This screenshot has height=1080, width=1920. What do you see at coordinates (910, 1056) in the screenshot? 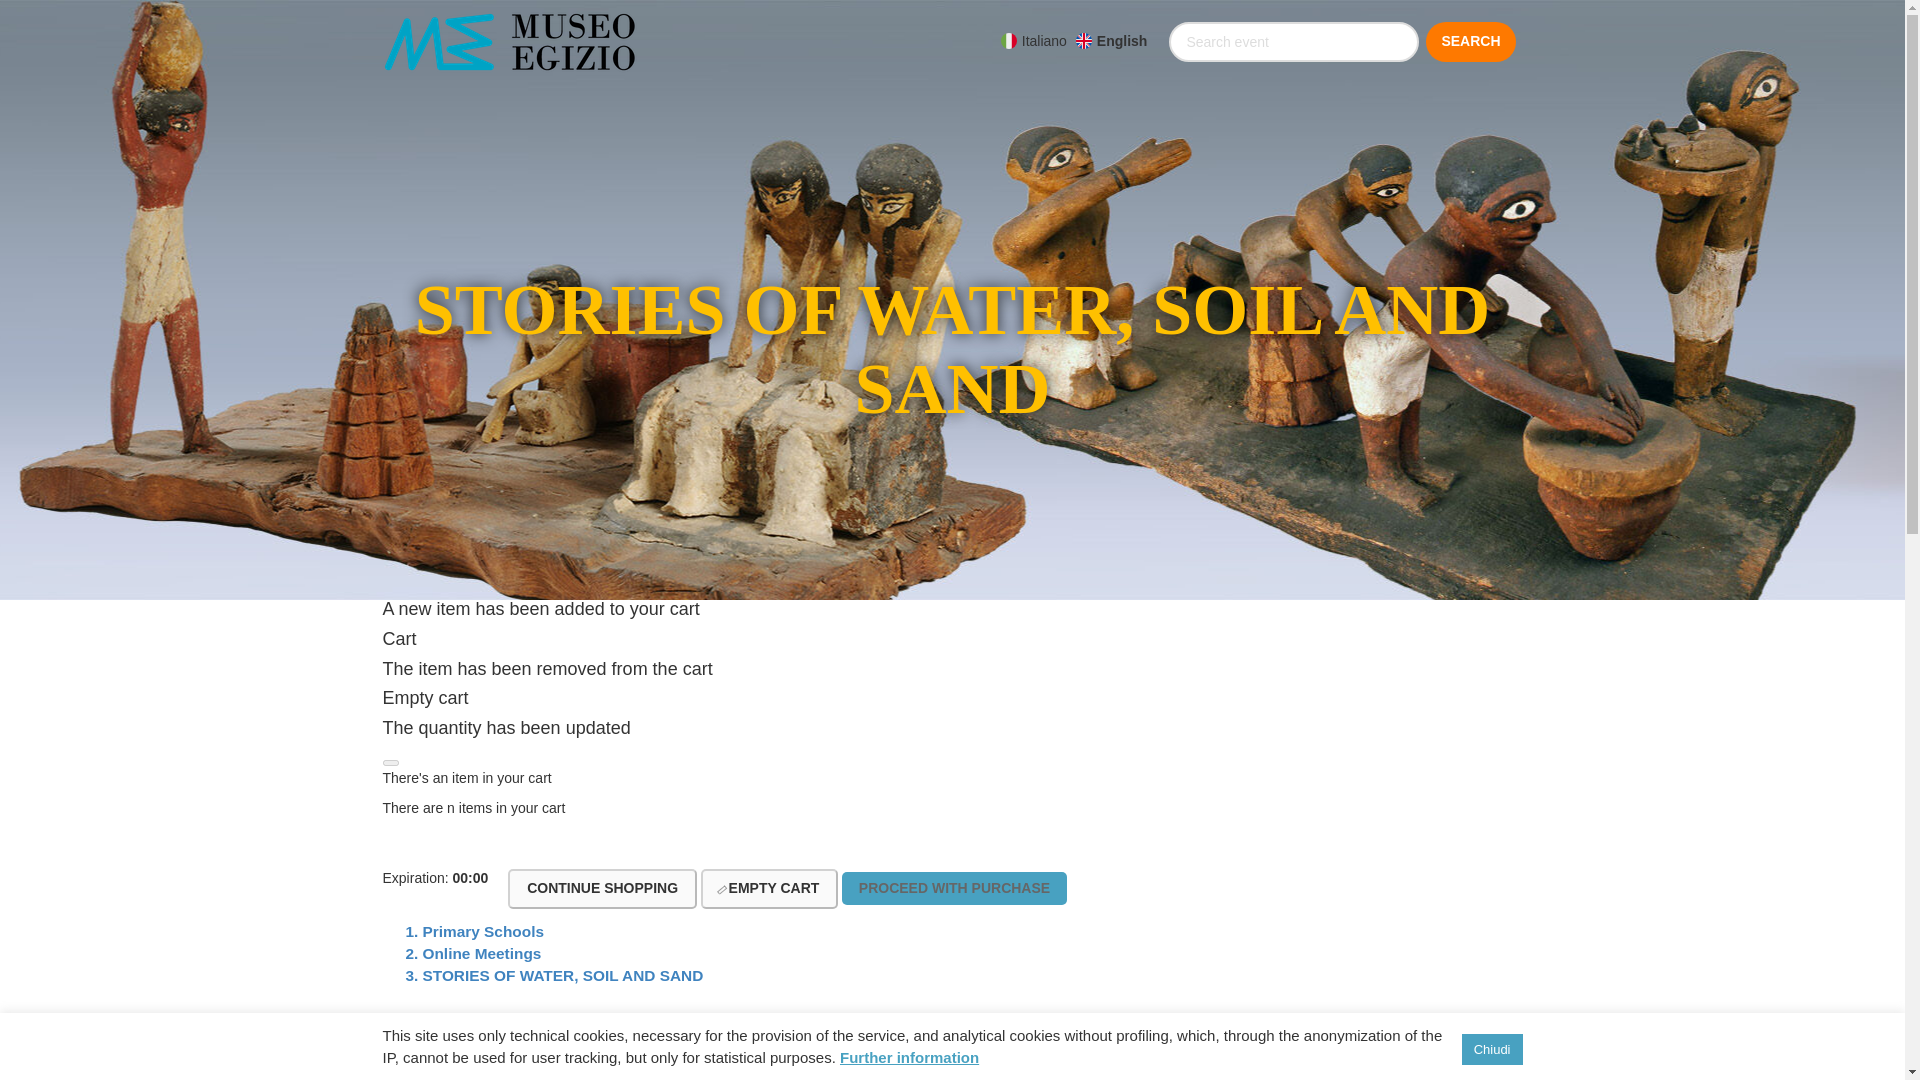
I see `Further information` at bounding box center [910, 1056].